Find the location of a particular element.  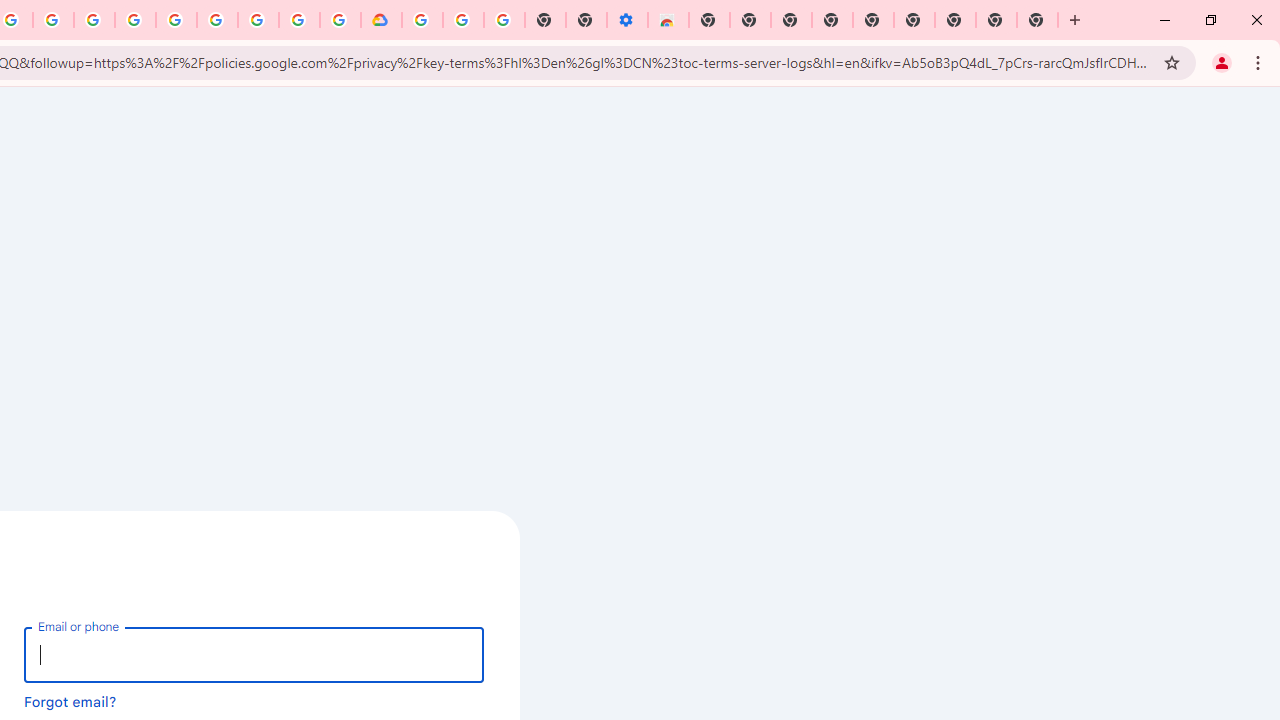

Settings - Accessibility is located at coordinates (626, 20).